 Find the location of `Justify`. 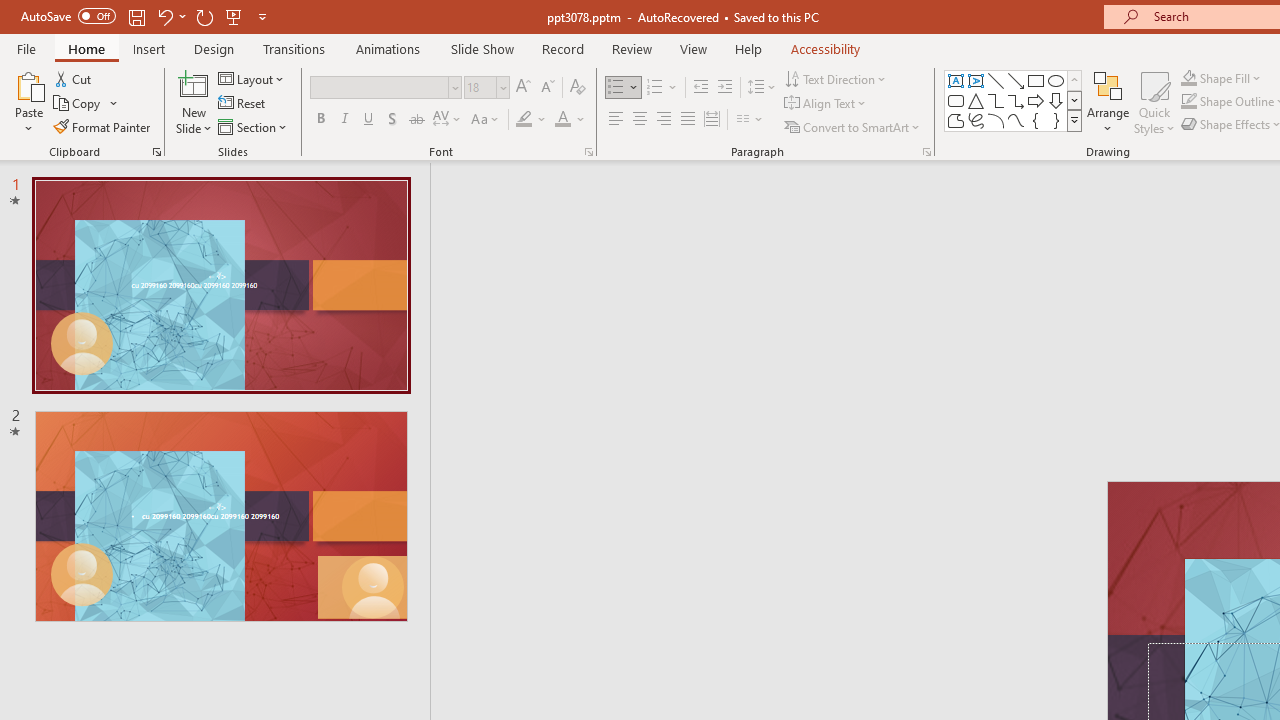

Justify is located at coordinates (688, 120).